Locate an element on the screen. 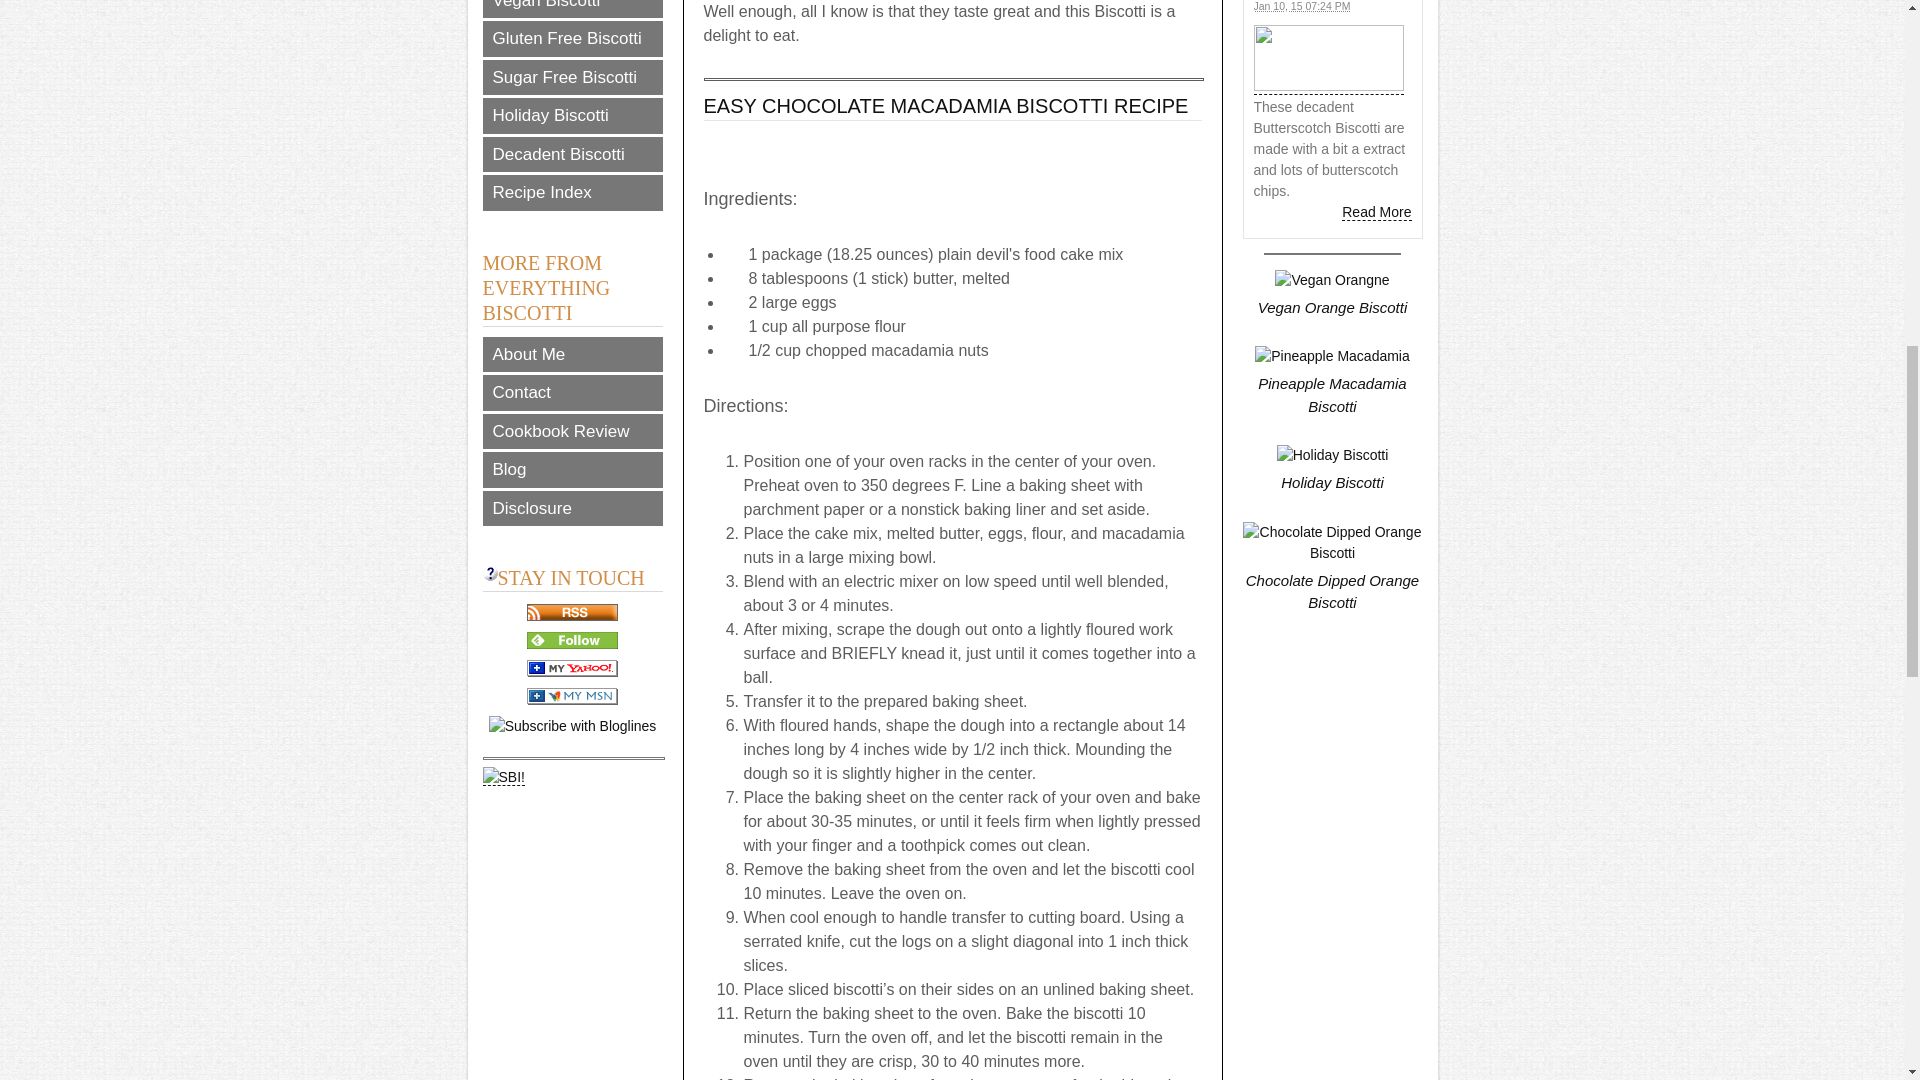 This screenshot has width=1920, height=1080. Gluten Free Biscotti is located at coordinates (572, 38).